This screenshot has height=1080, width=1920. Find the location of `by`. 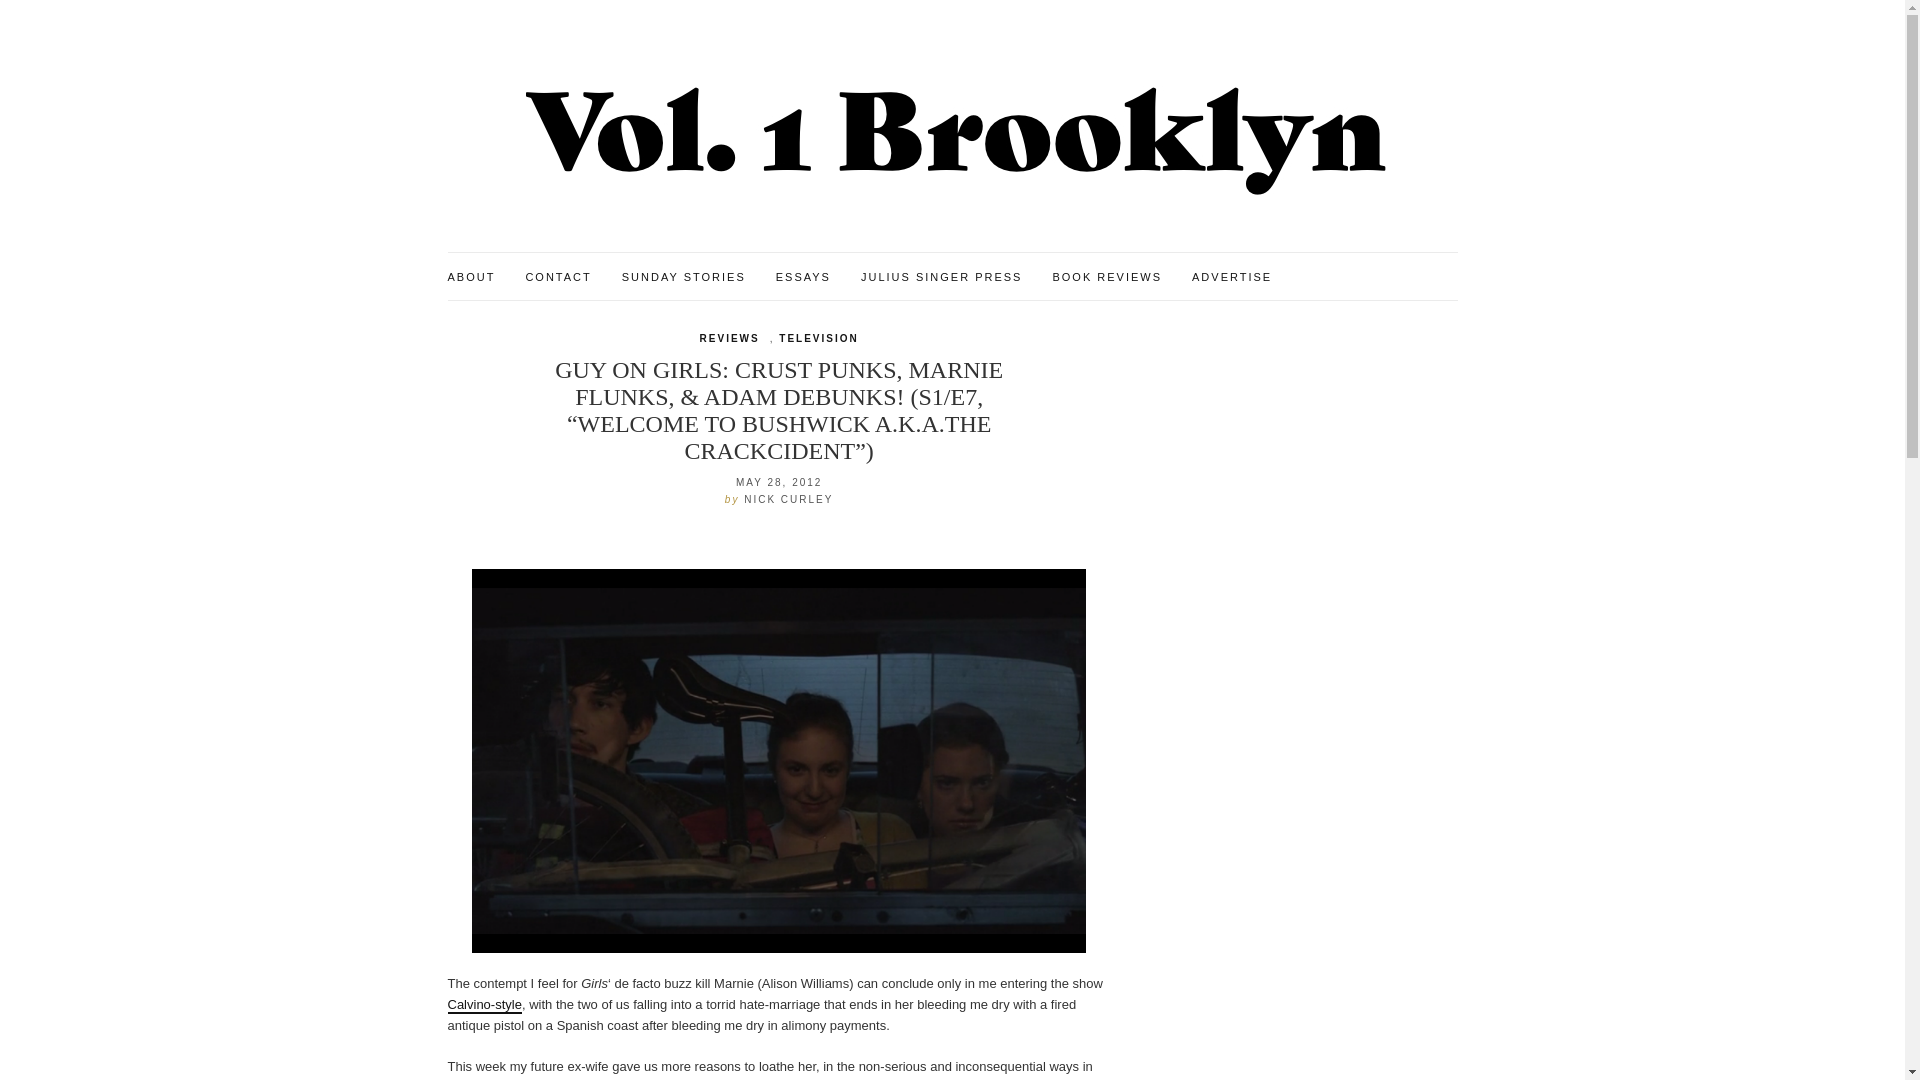

by is located at coordinates (734, 499).